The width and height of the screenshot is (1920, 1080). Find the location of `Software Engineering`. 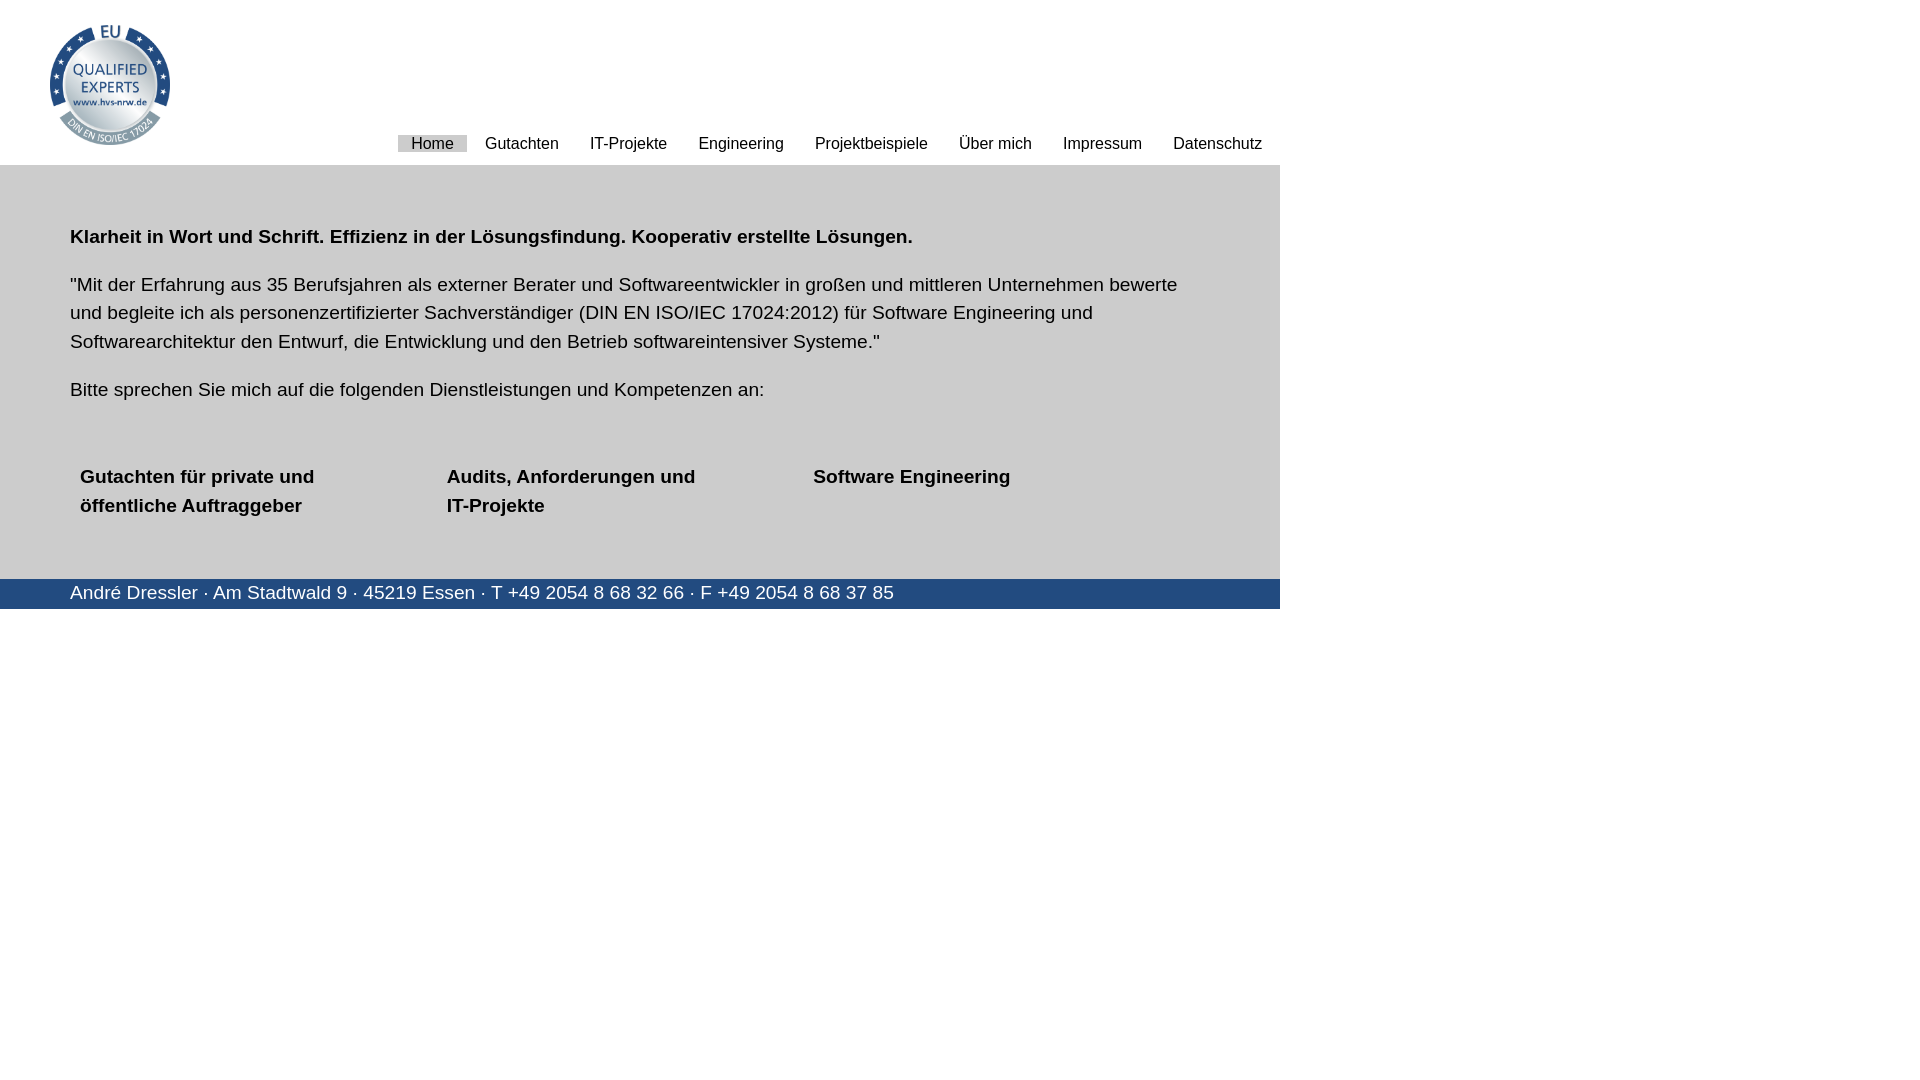

Software Engineering is located at coordinates (911, 476).